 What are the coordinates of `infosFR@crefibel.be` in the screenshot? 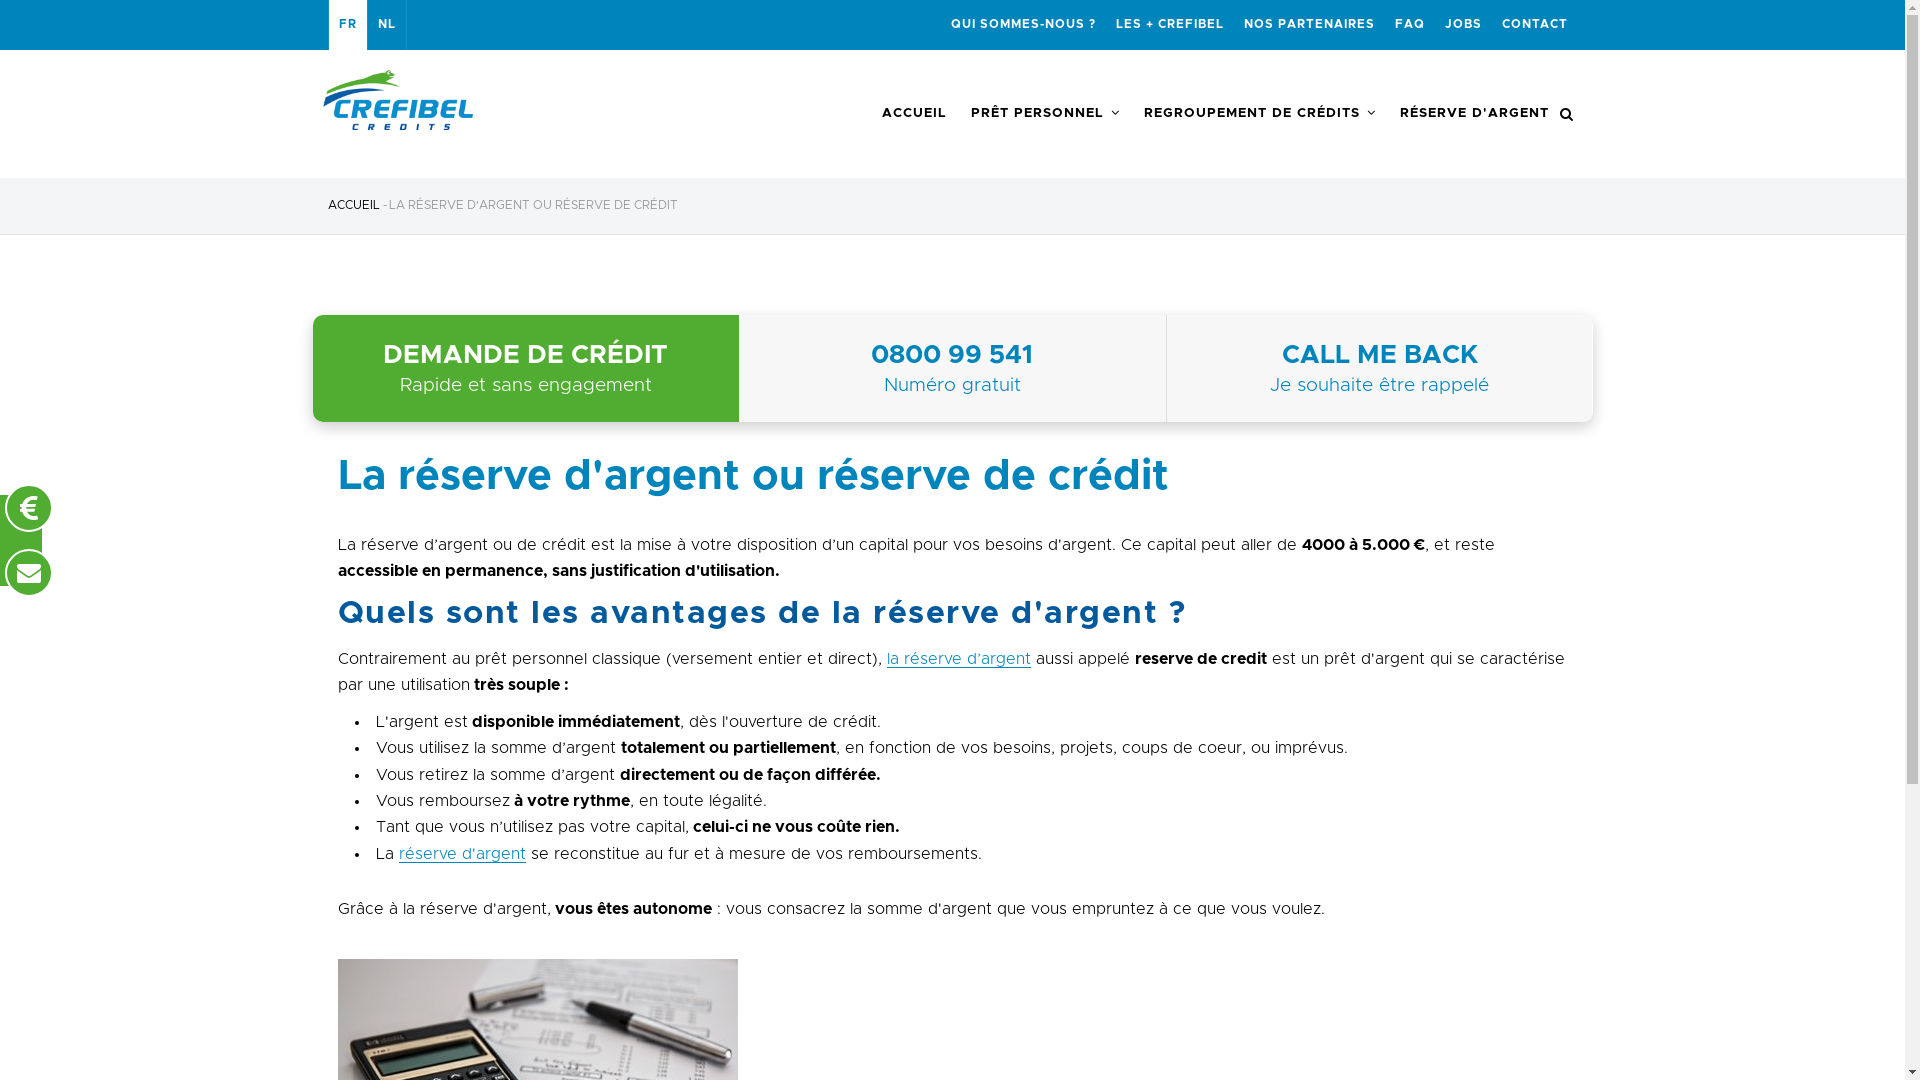 It's located at (1374, 500).